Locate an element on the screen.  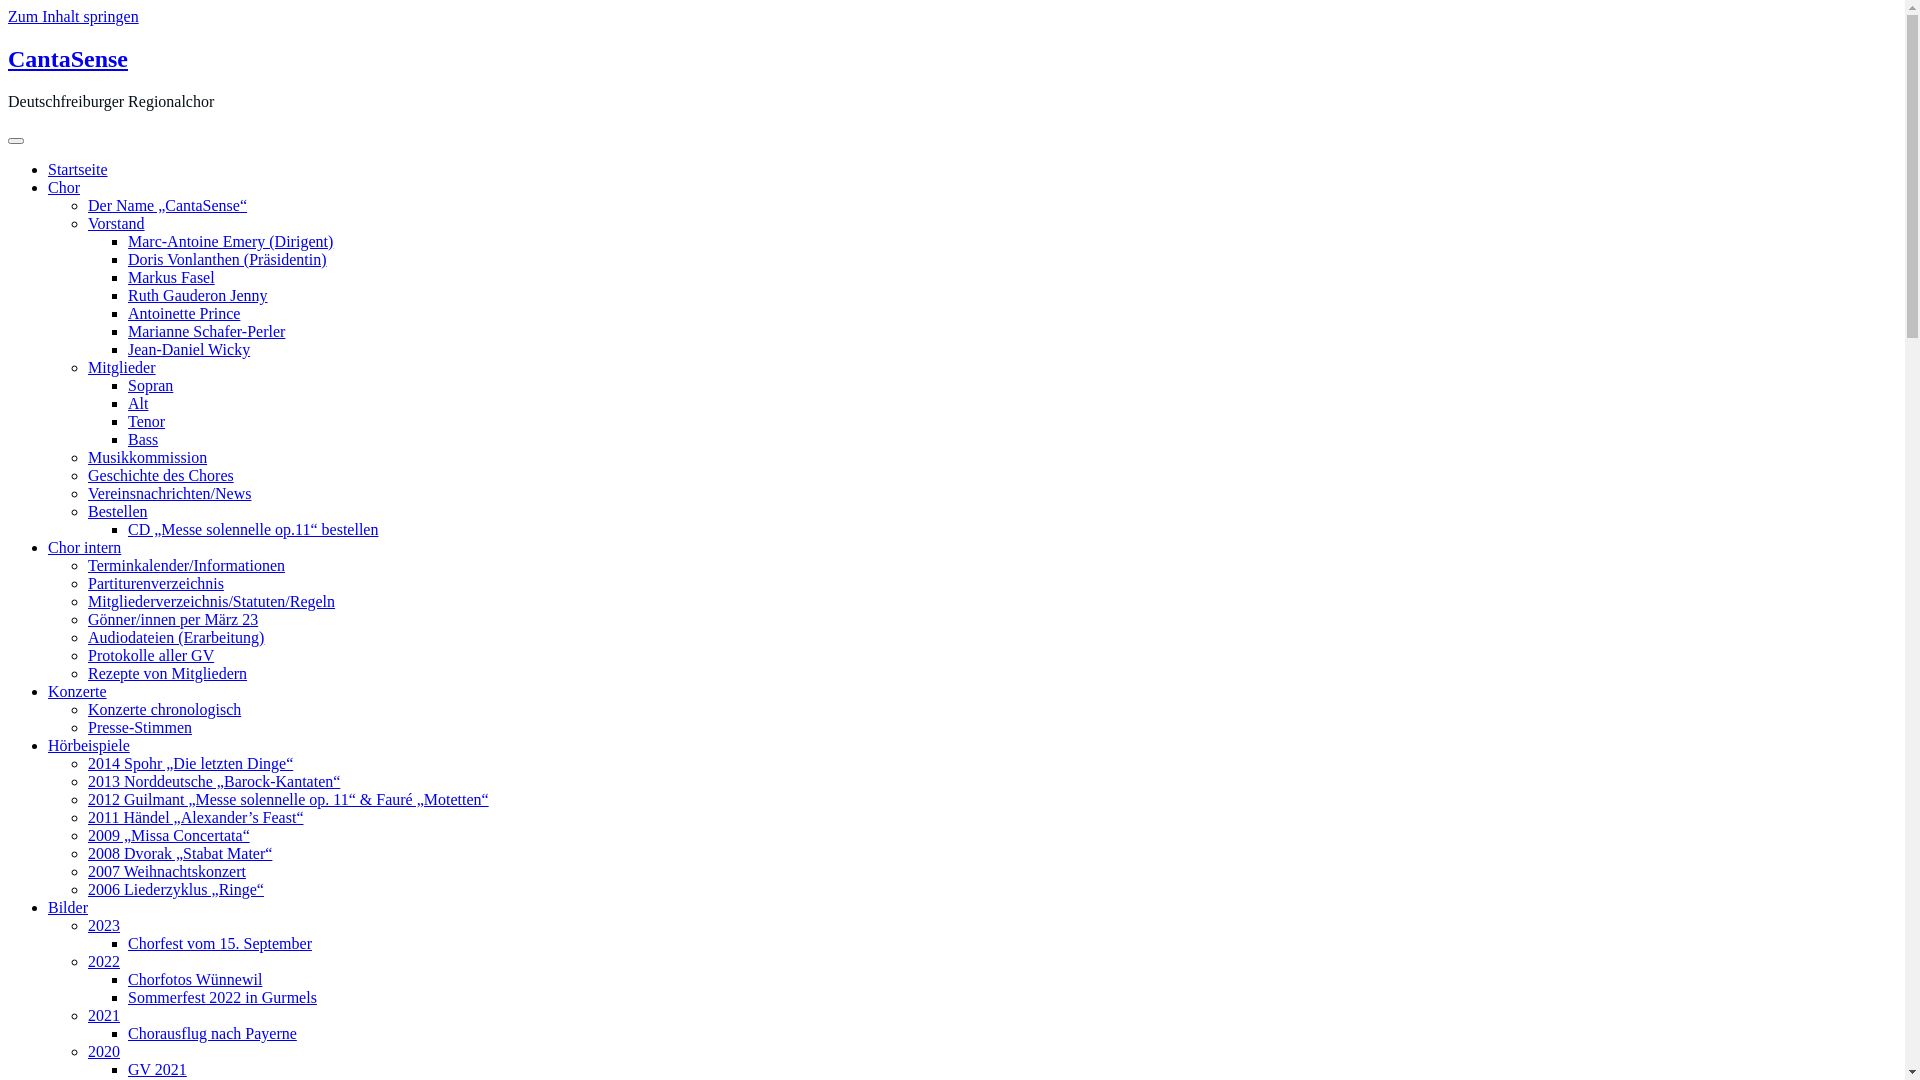
Bestellen is located at coordinates (118, 512).